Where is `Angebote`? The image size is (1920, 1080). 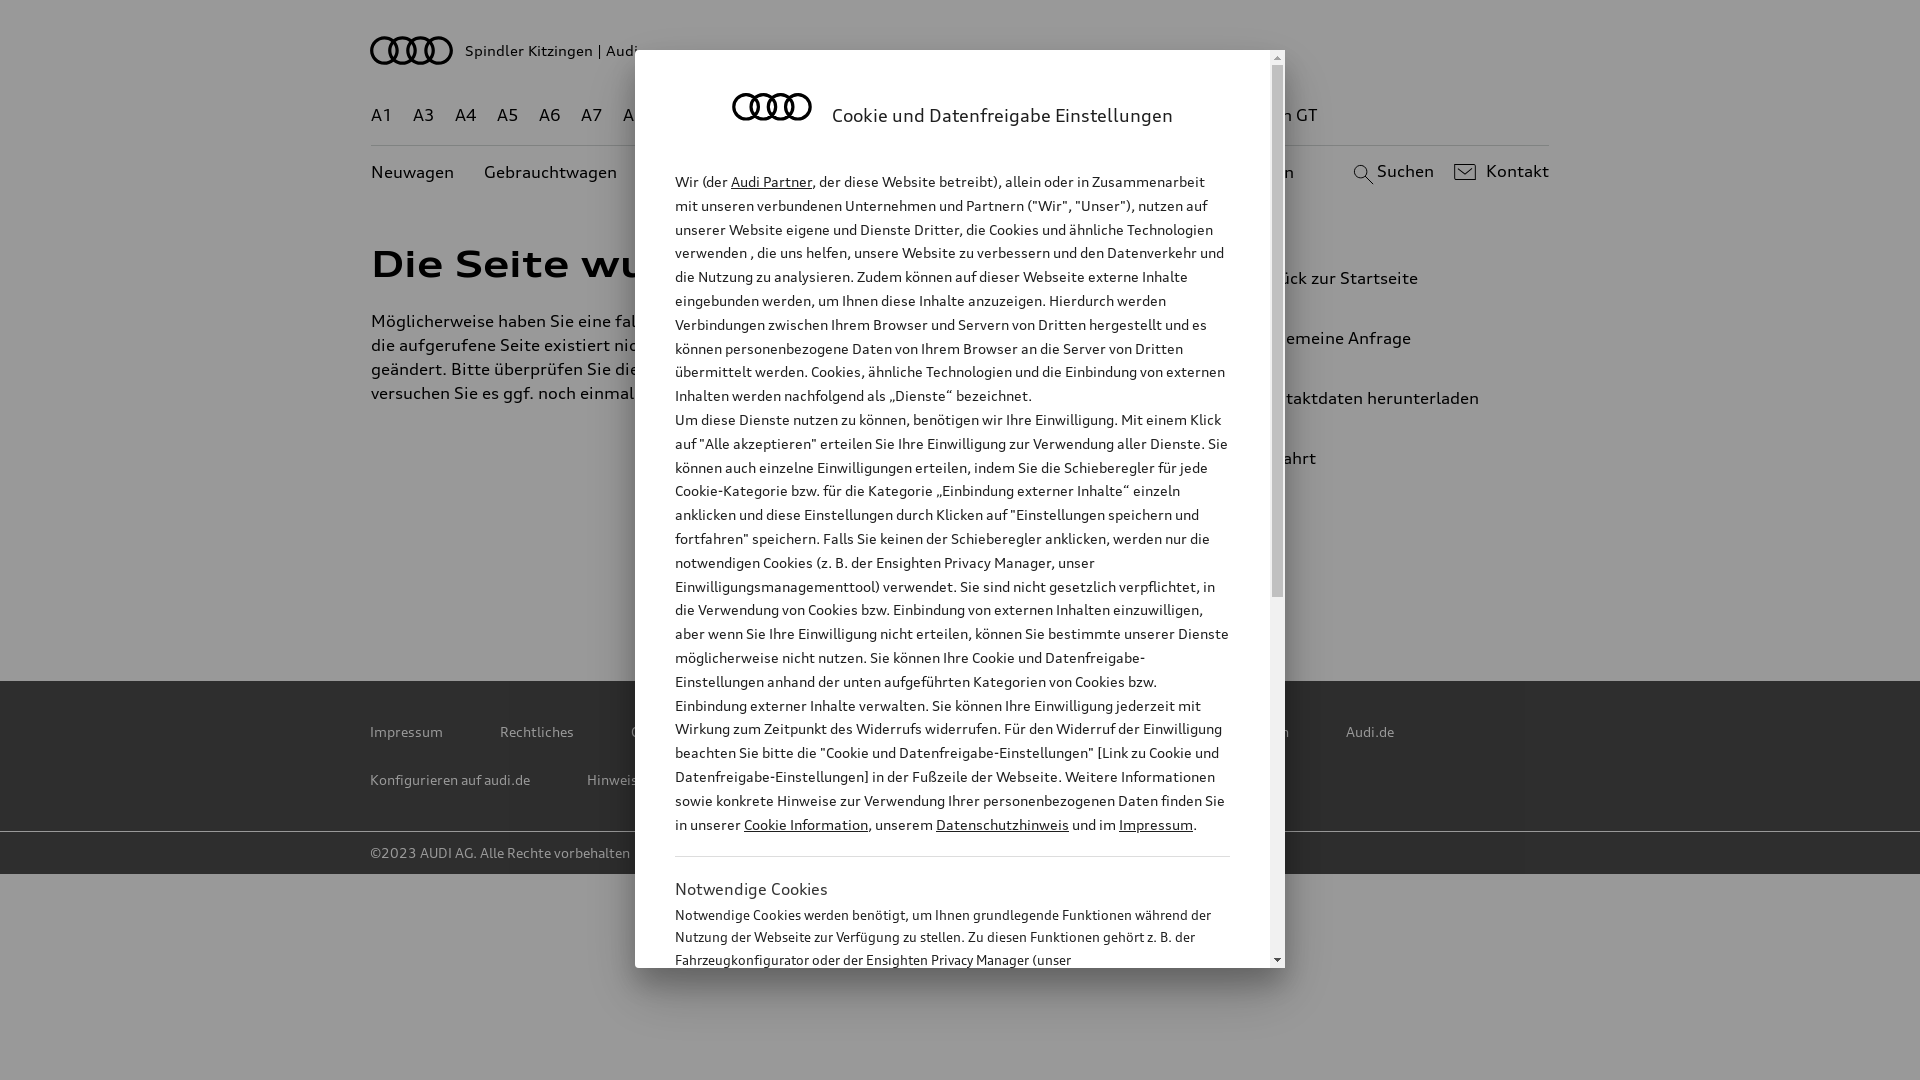 Angebote is located at coordinates (846, 172).